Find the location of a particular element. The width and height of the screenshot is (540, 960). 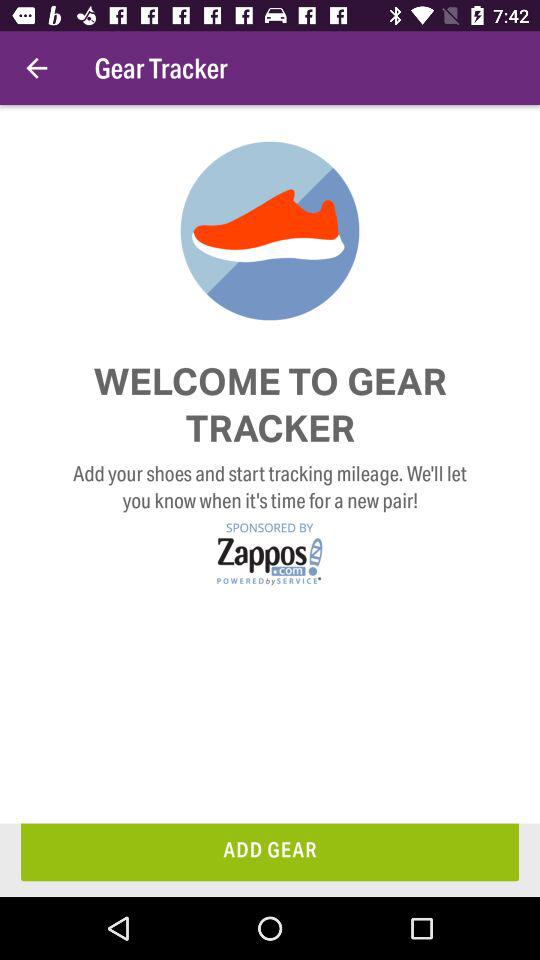

turn off the icon next to gear tracker item is located at coordinates (36, 68).